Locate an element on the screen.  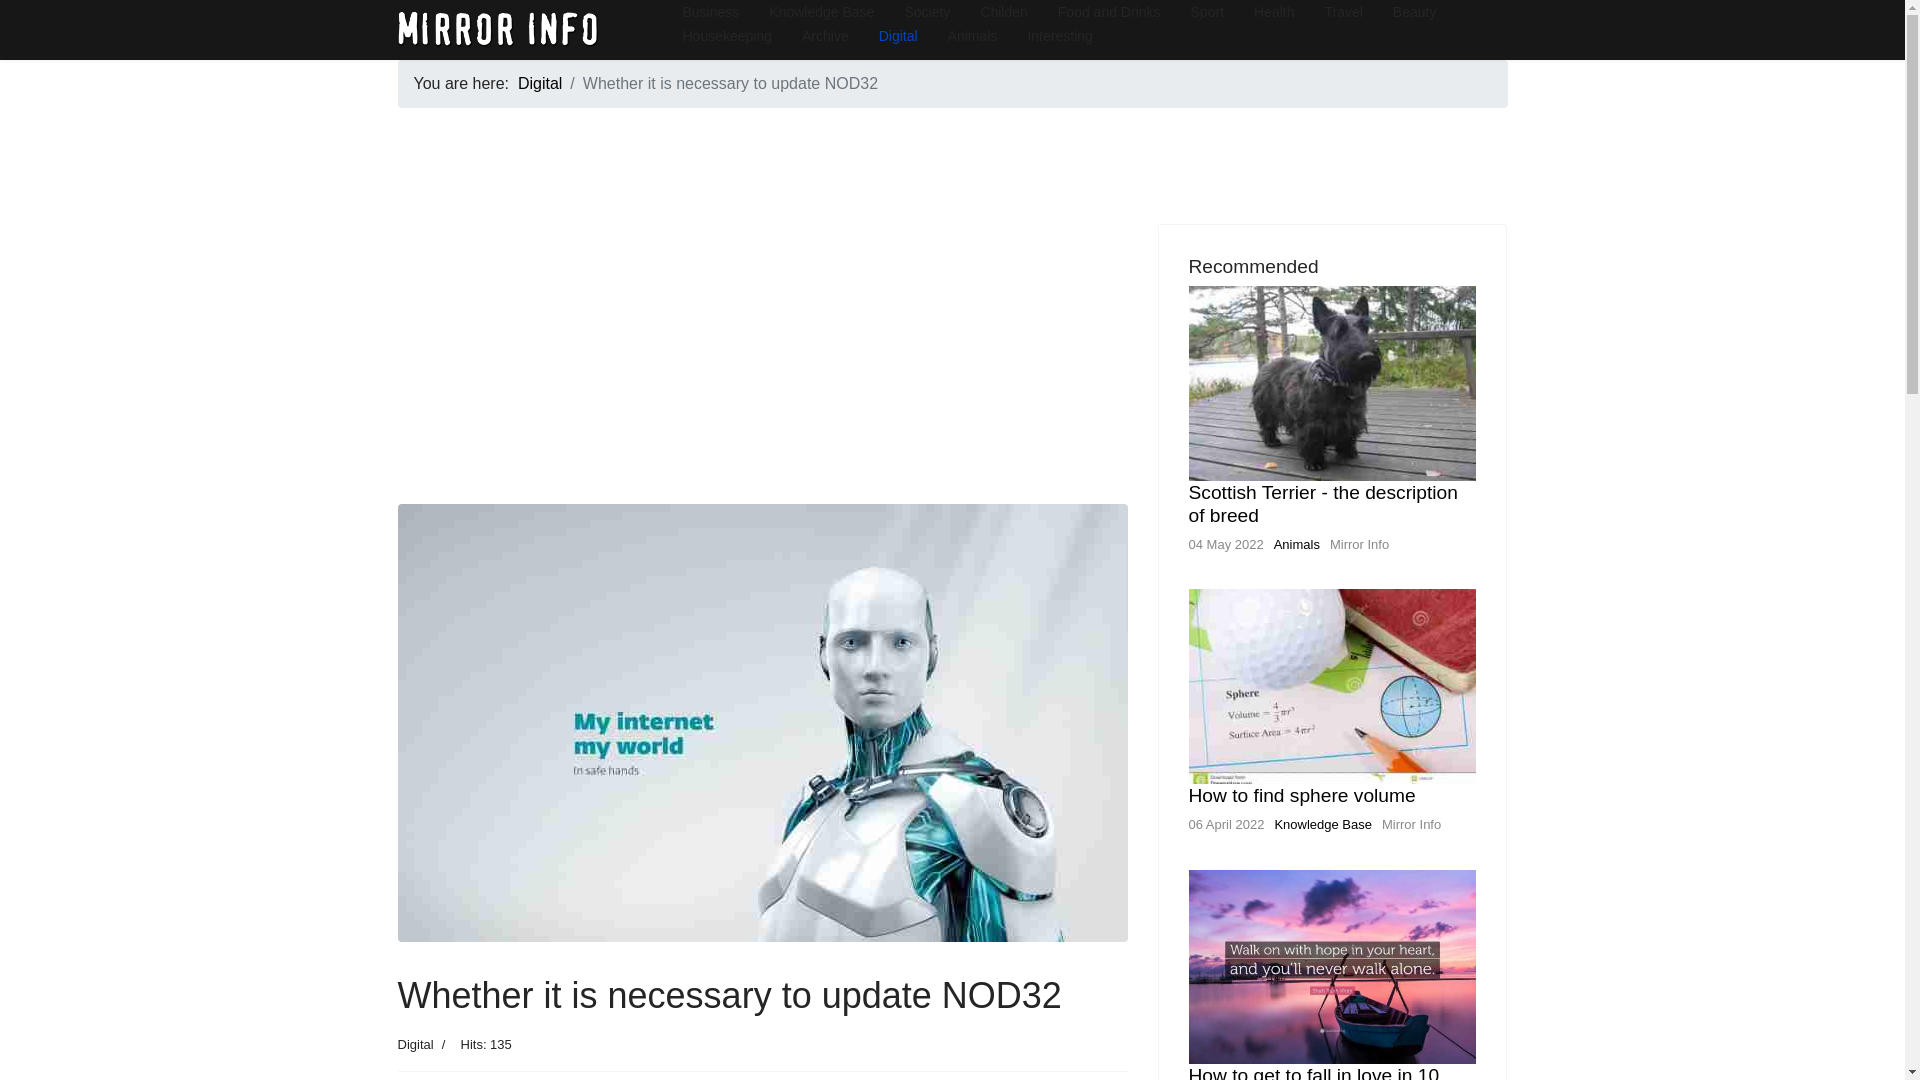
Knowledge Base is located at coordinates (1323, 824).